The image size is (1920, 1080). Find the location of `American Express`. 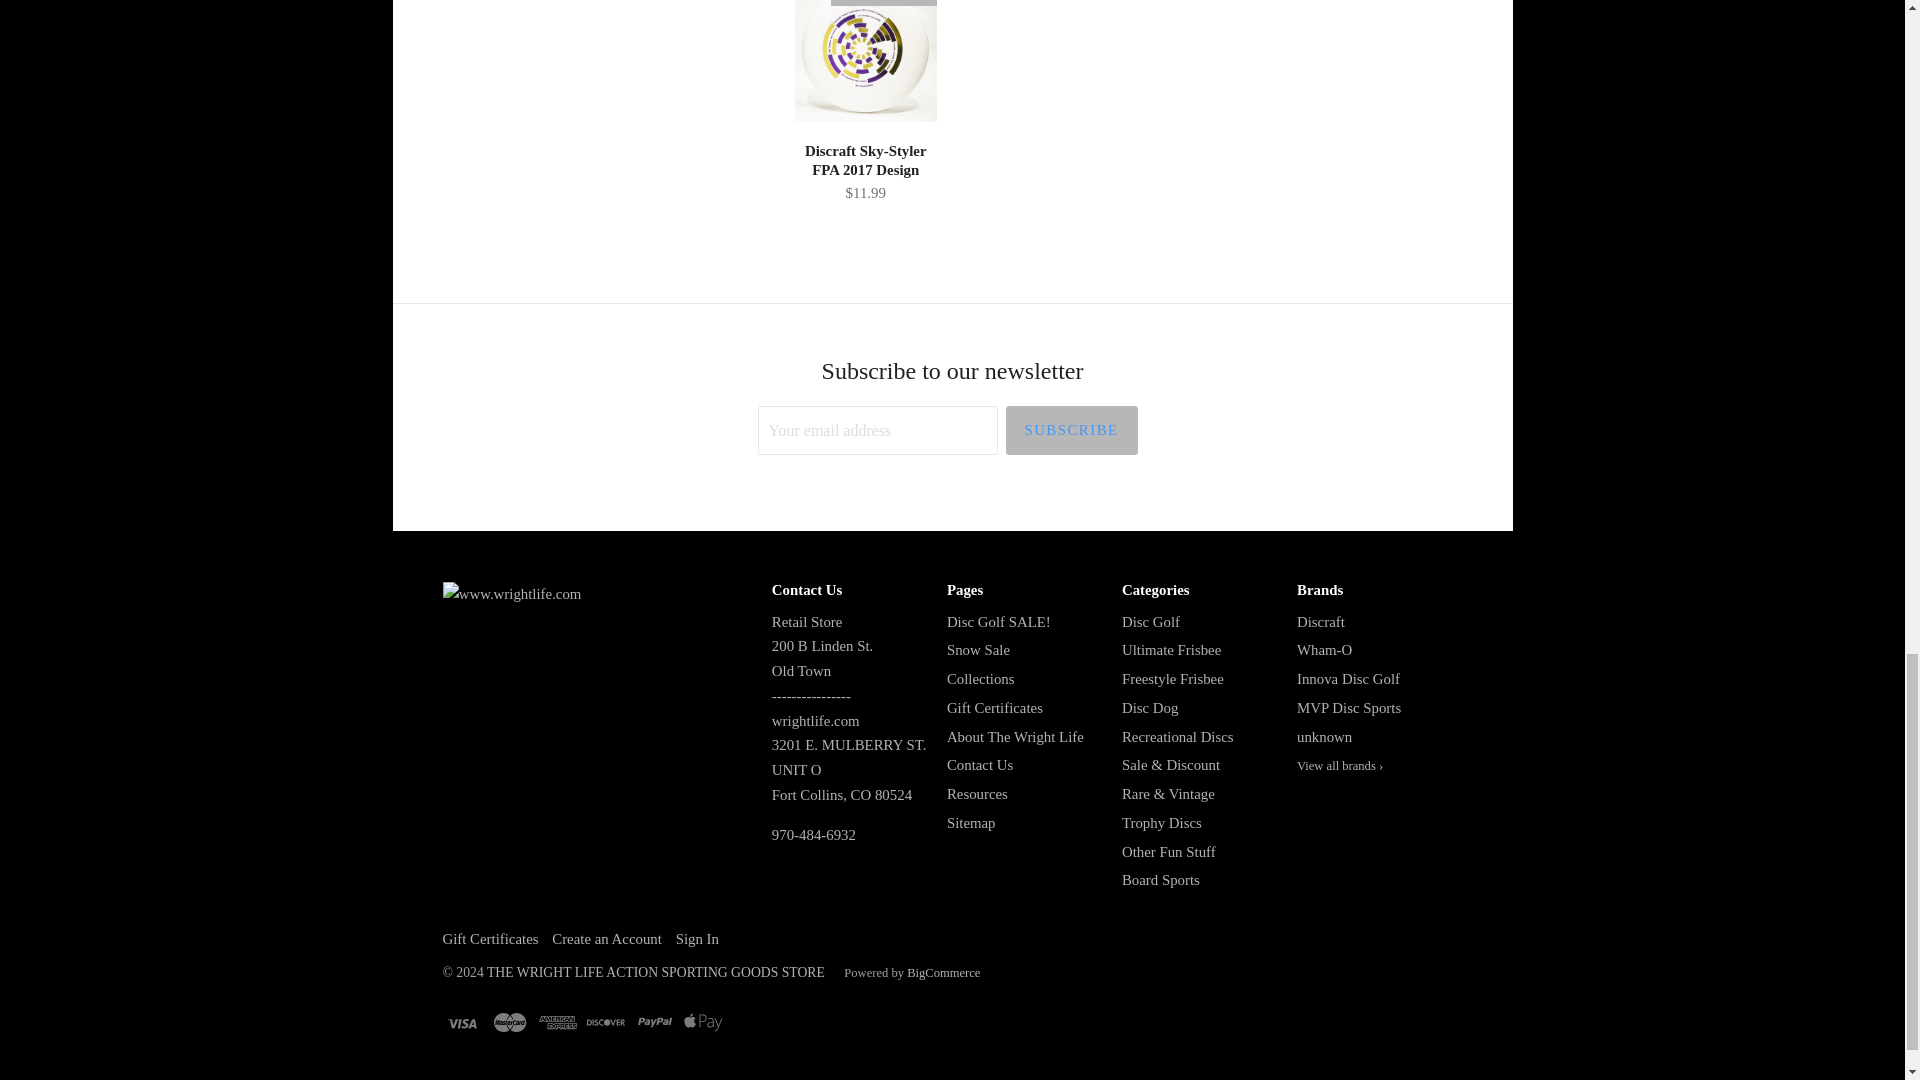

American Express is located at coordinates (558, 1022).